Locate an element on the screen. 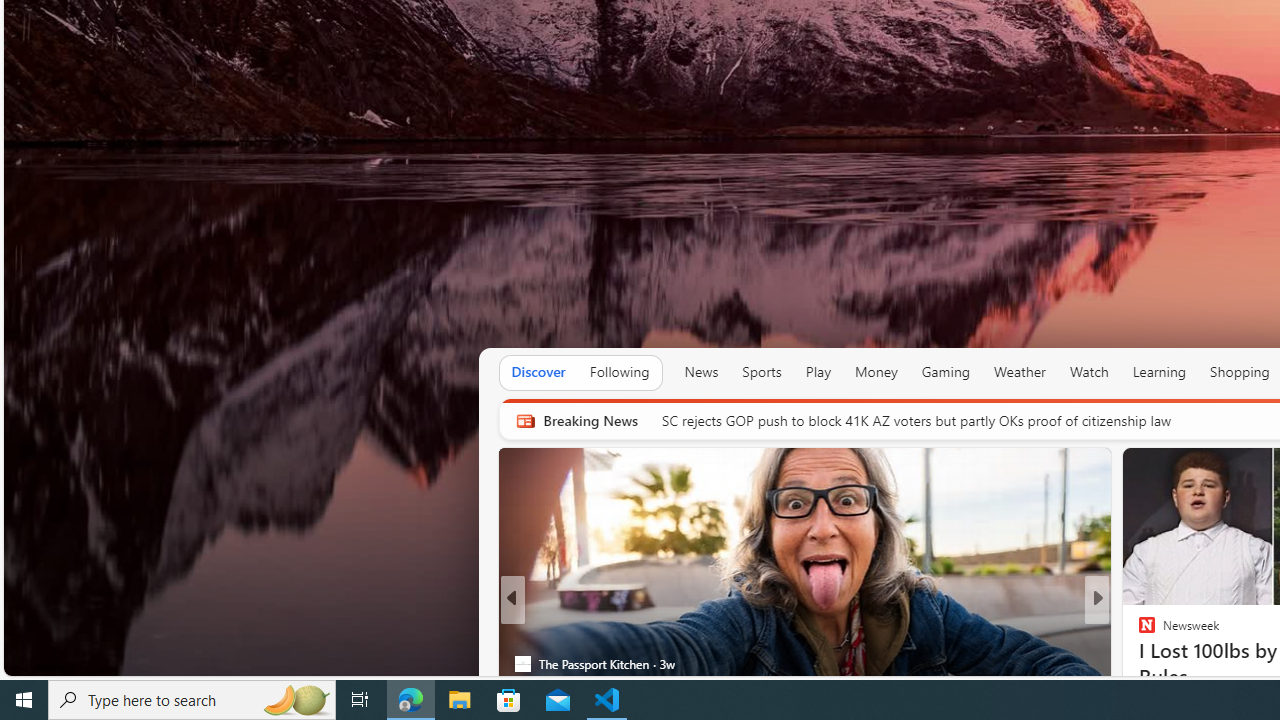 Image resolution: width=1280 pixels, height=720 pixels. Gaming is located at coordinates (946, 372).